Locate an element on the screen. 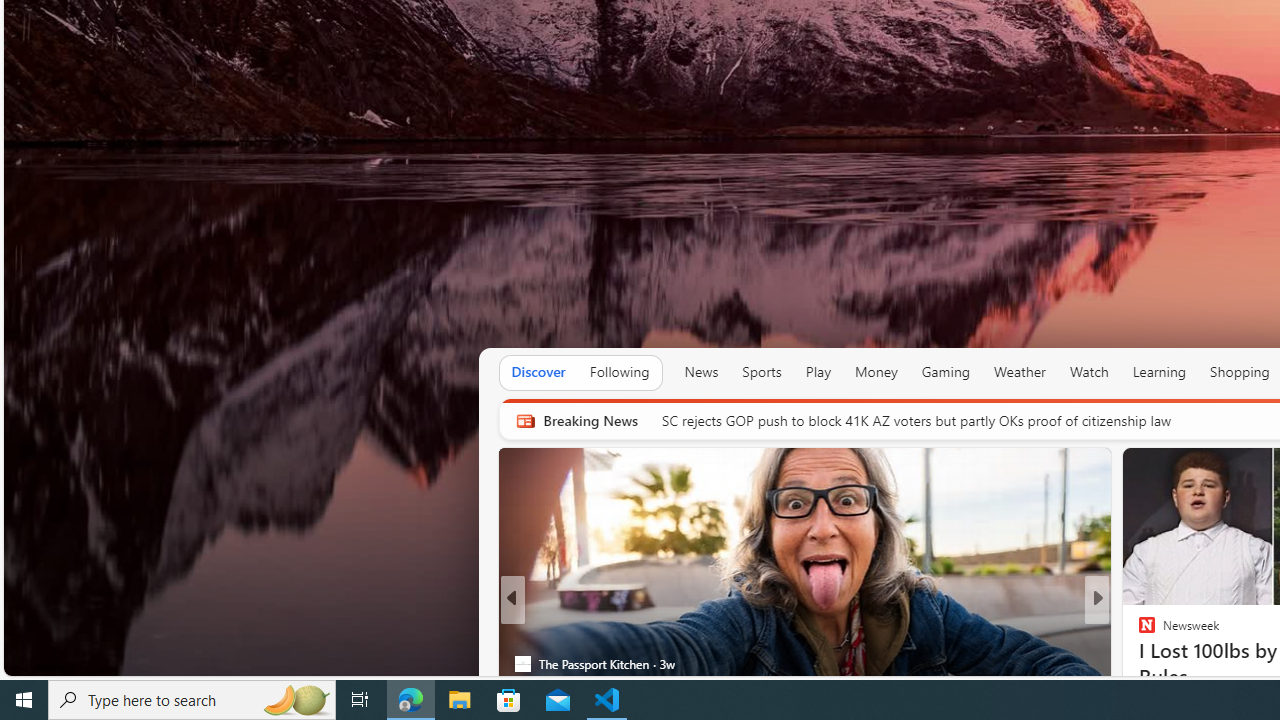 Image resolution: width=1280 pixels, height=720 pixels. Gaming is located at coordinates (946, 372).